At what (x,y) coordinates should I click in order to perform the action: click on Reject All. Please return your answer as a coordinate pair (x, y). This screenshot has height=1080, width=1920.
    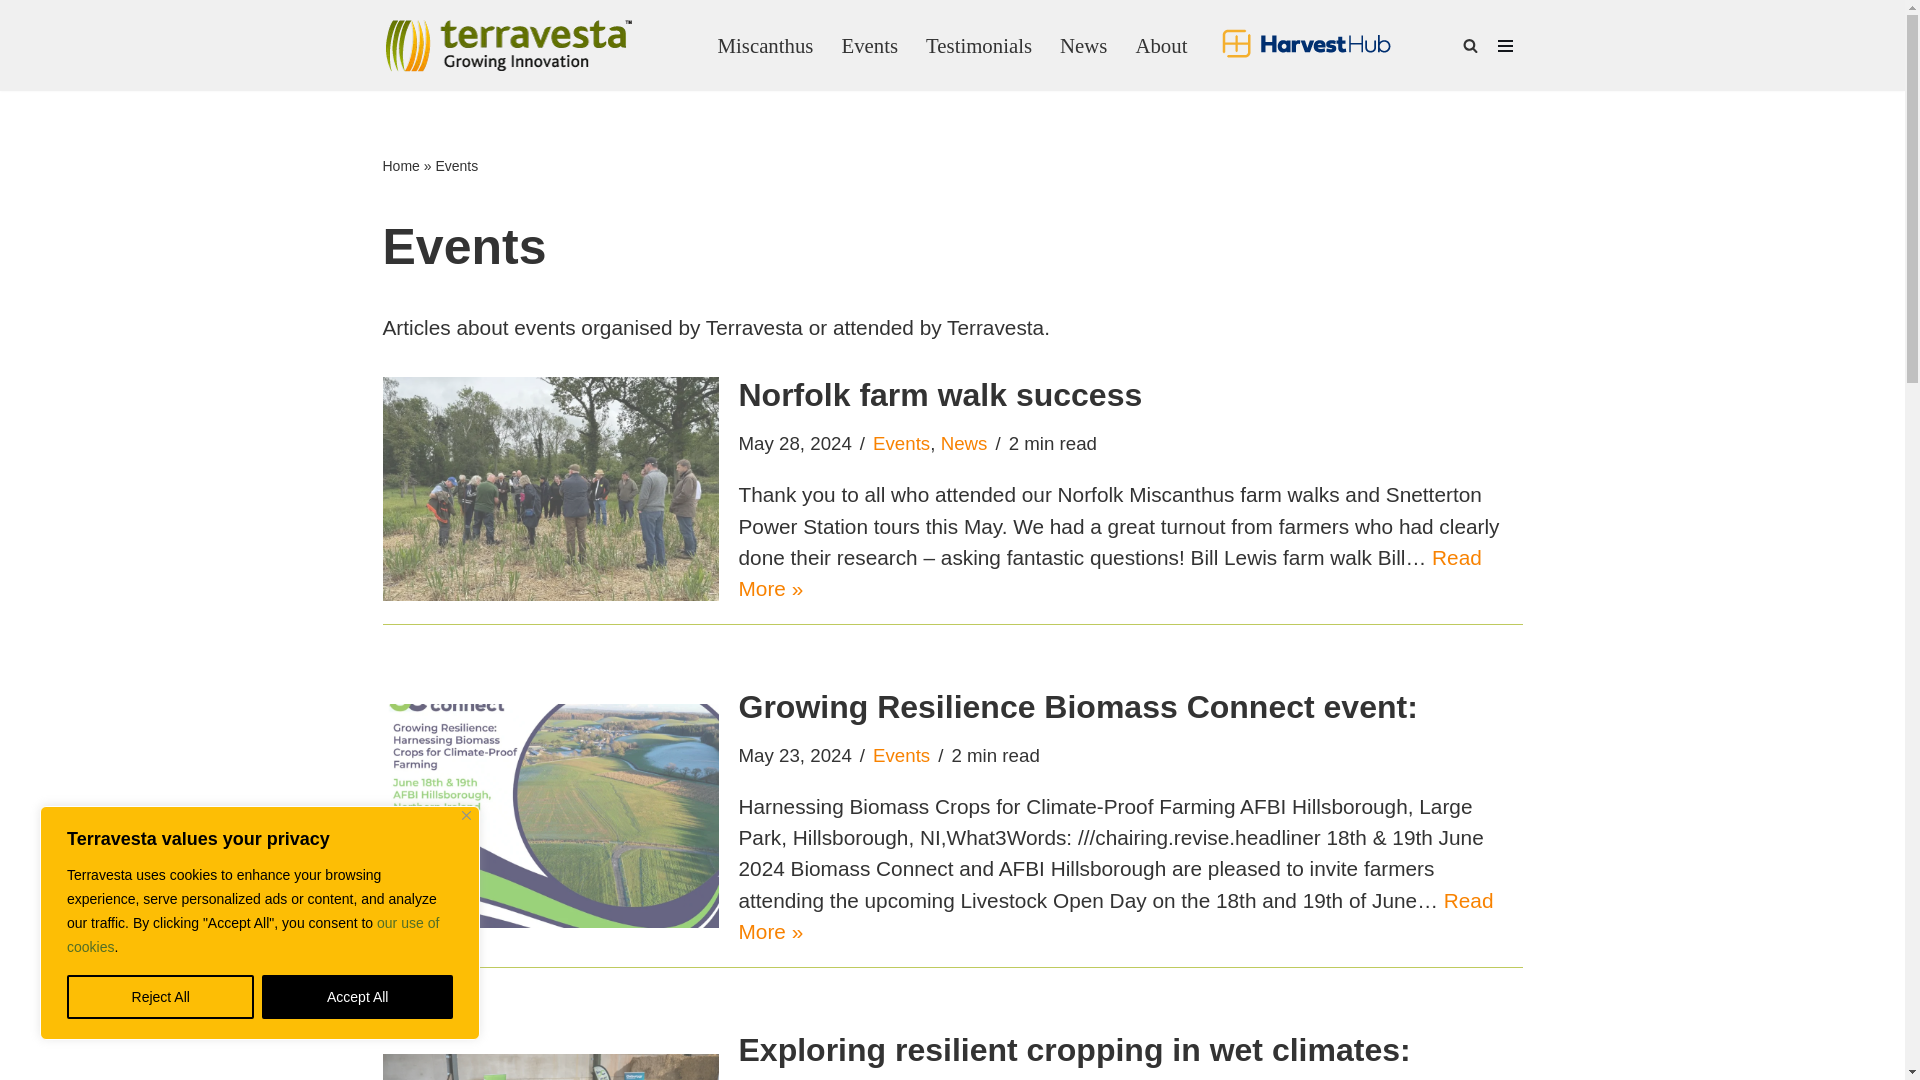
    Looking at the image, I should click on (160, 997).